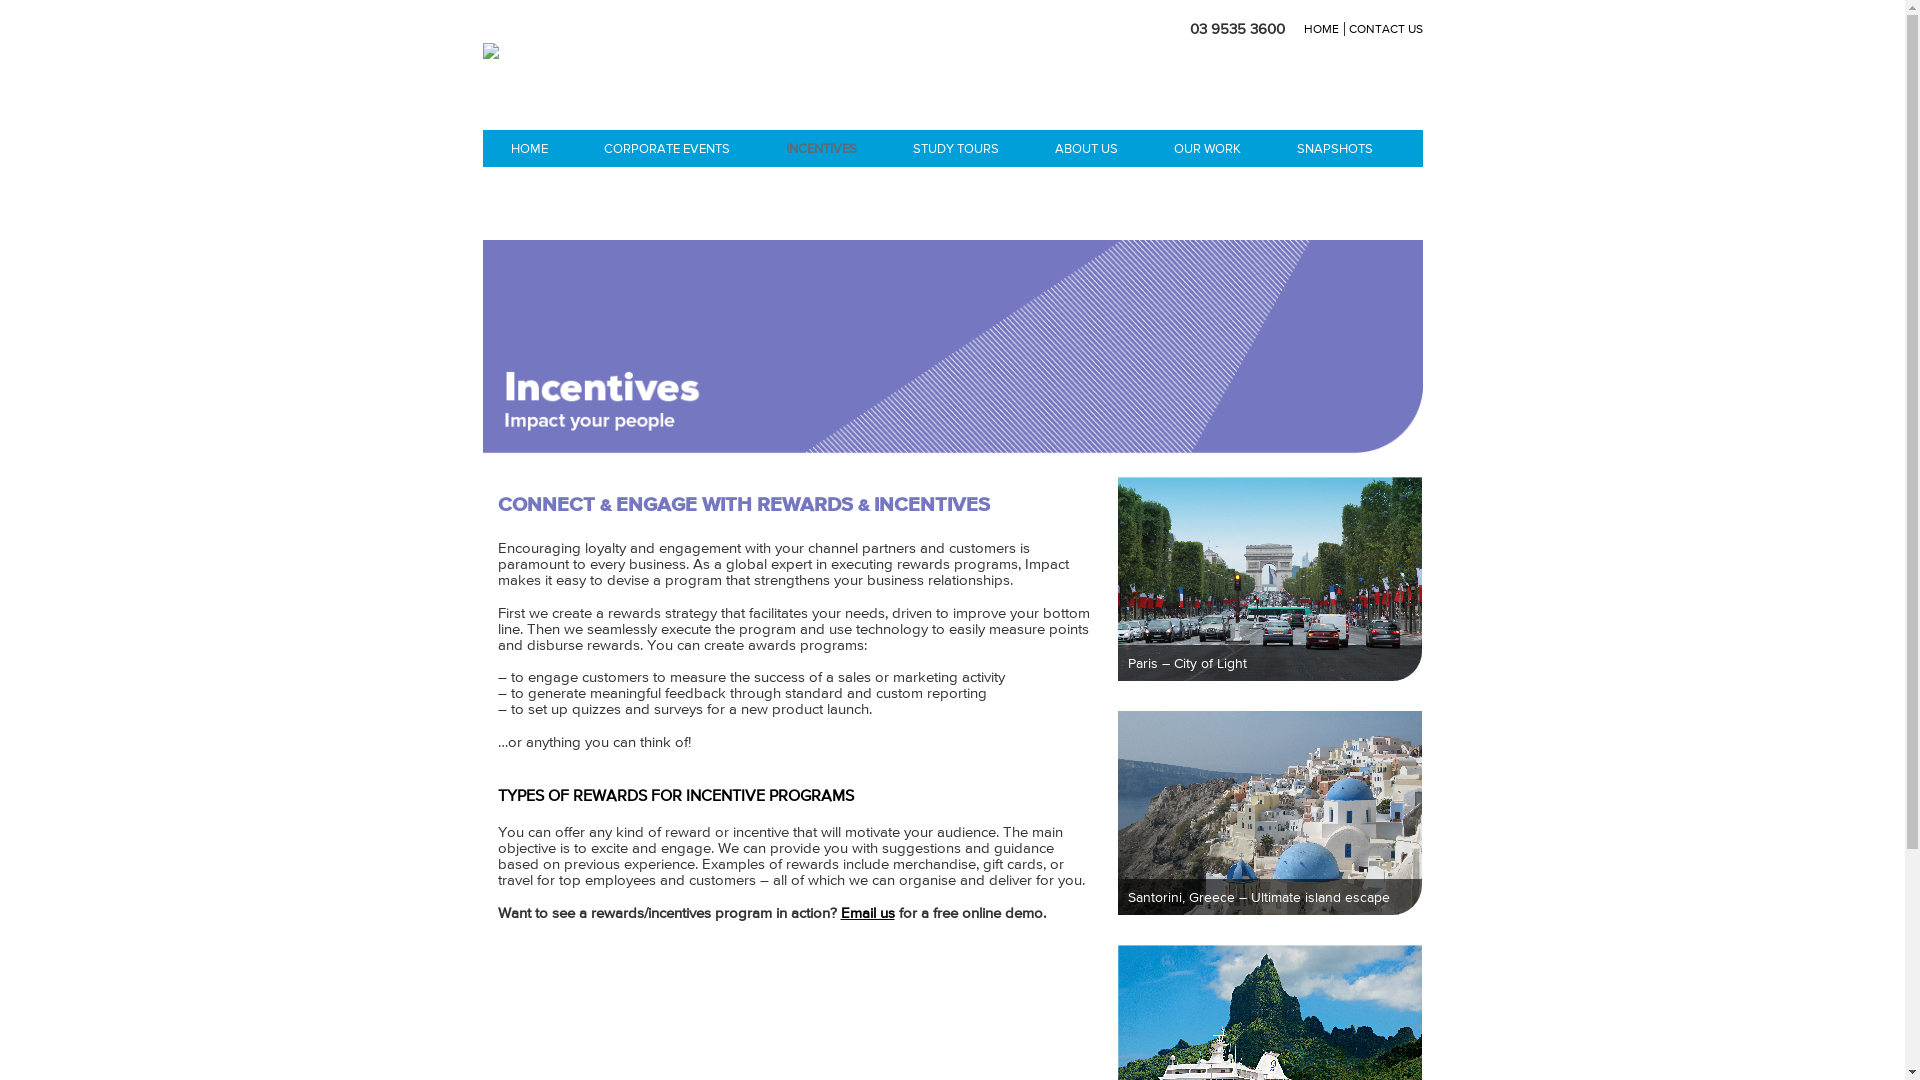 The height and width of the screenshot is (1080, 1920). What do you see at coordinates (1208, 148) in the screenshot?
I see `OUR WORK` at bounding box center [1208, 148].